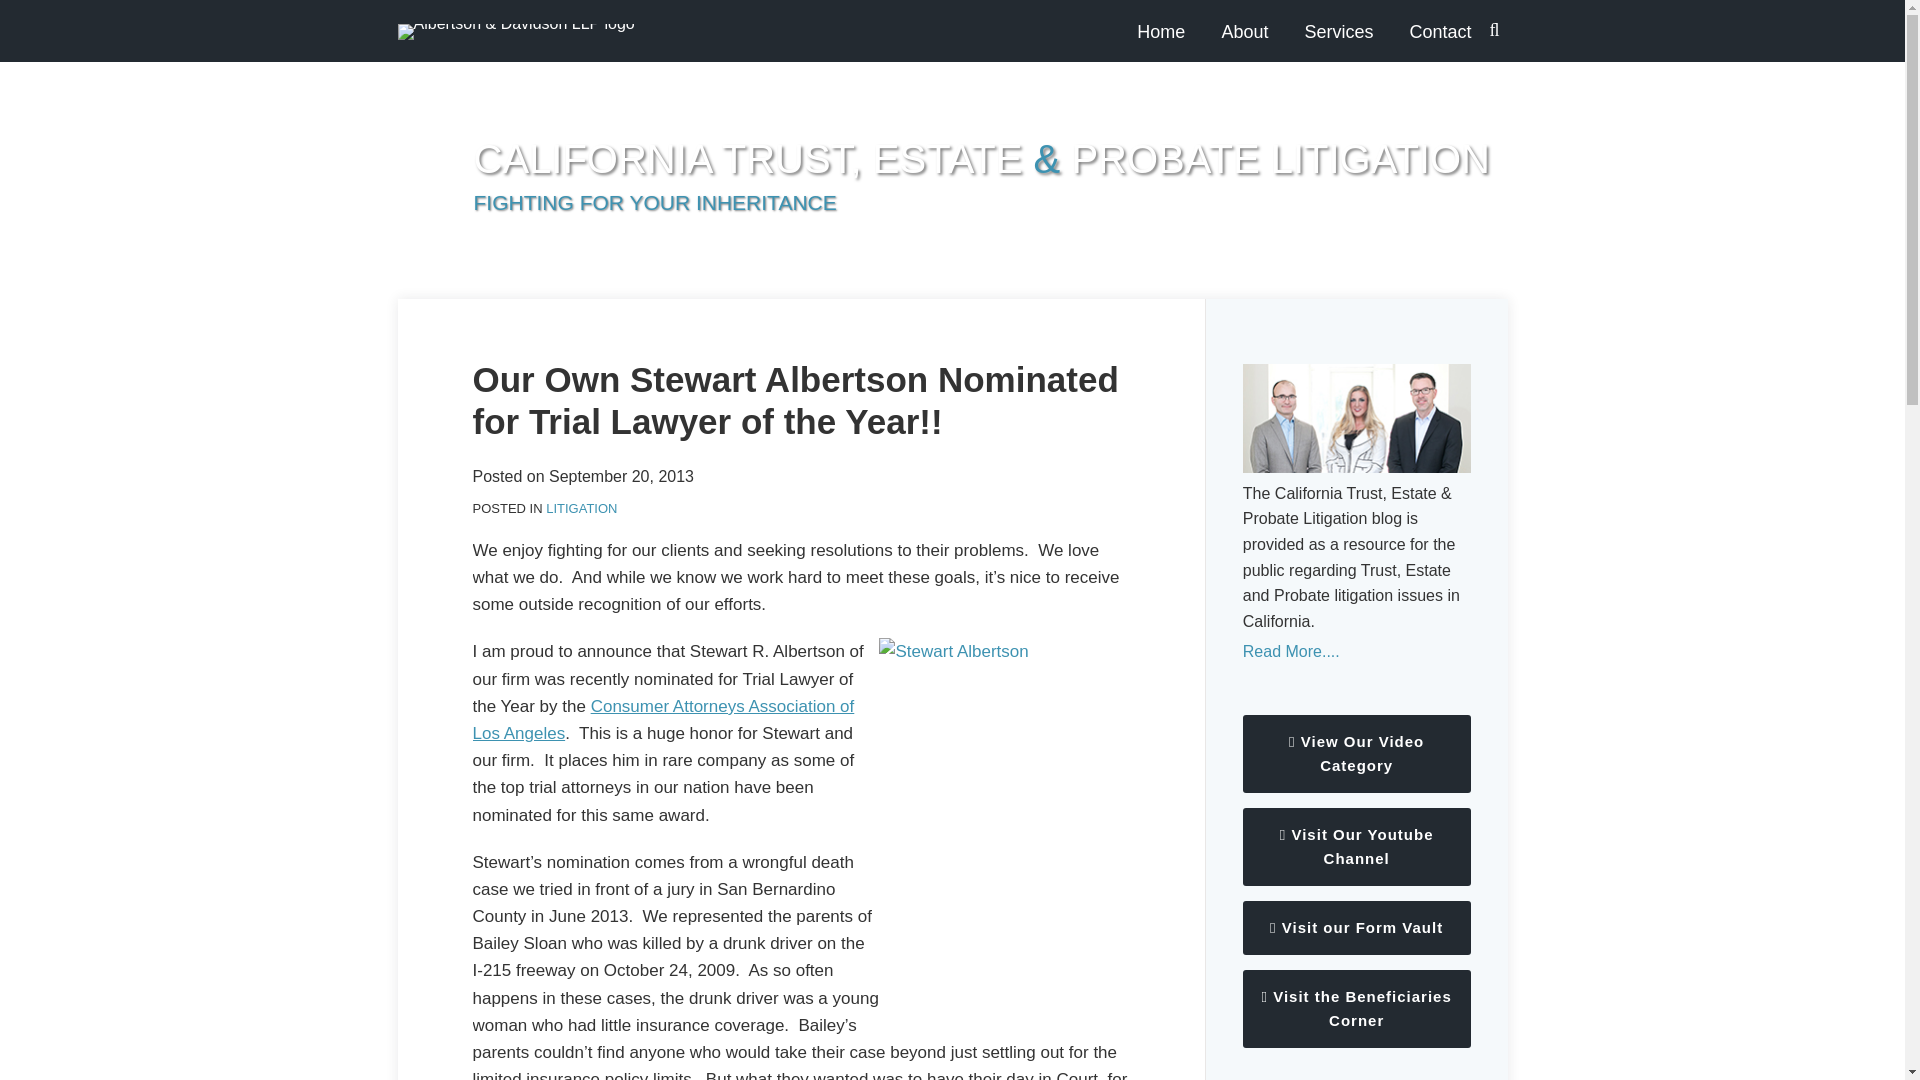 This screenshot has width=1920, height=1080. Describe the element at coordinates (580, 508) in the screenshot. I see `LITIGATION` at that location.